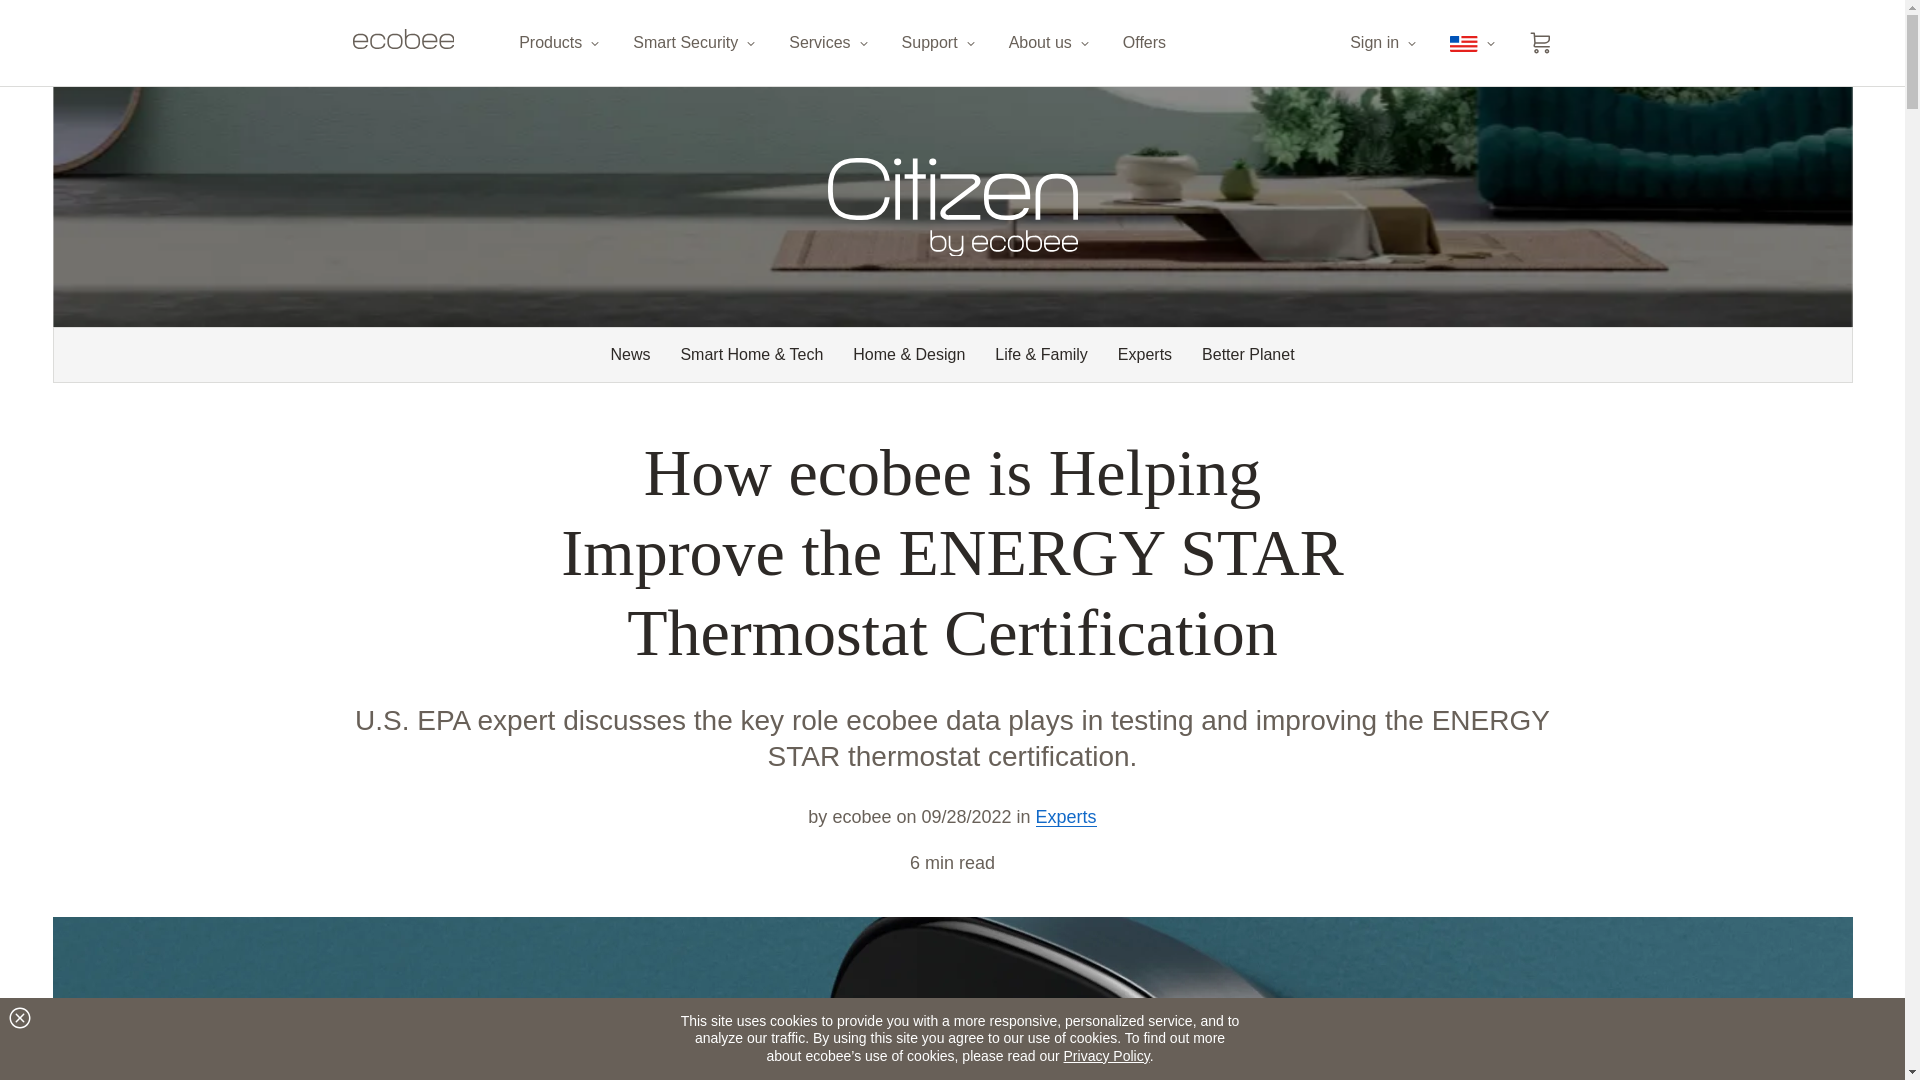 This screenshot has width=1920, height=1080. Describe the element at coordinates (560, 43) in the screenshot. I see `Products` at that location.